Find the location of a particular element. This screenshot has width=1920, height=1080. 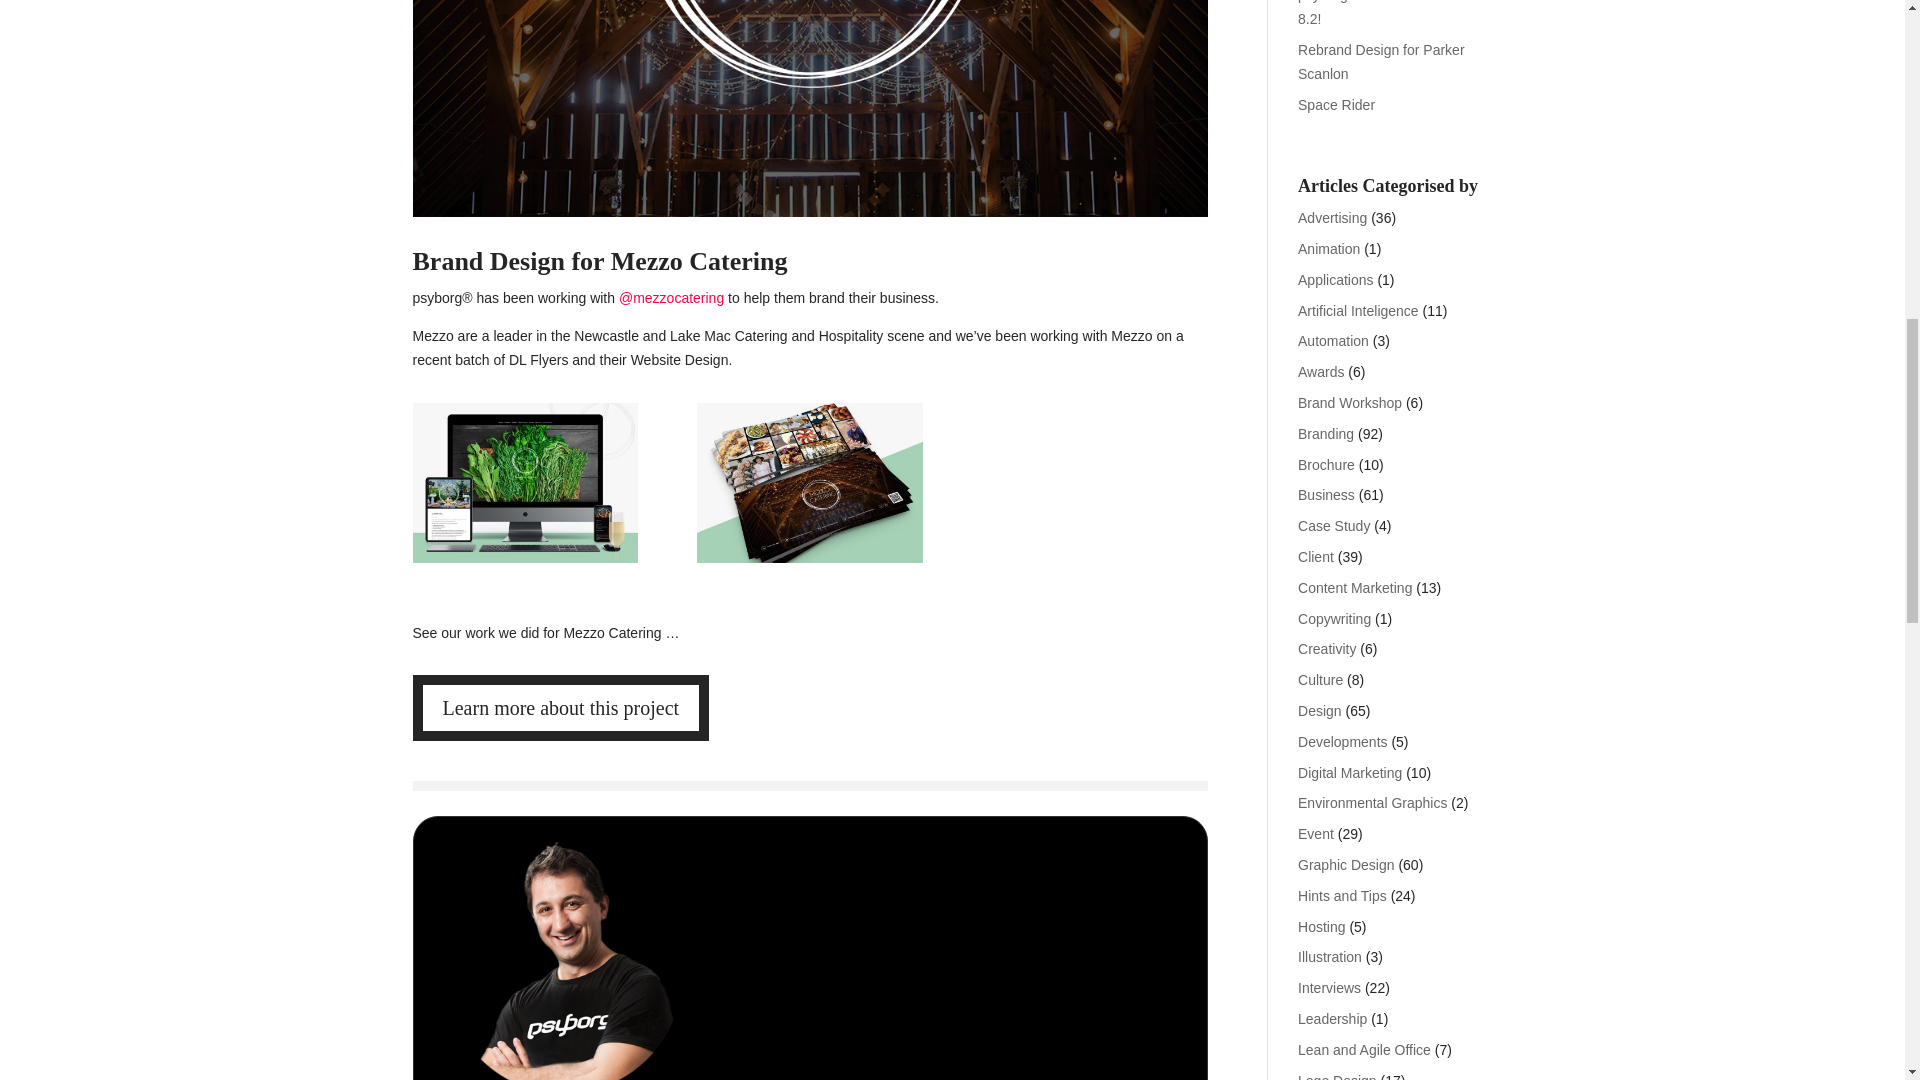

Space Rider is located at coordinates (1336, 105).